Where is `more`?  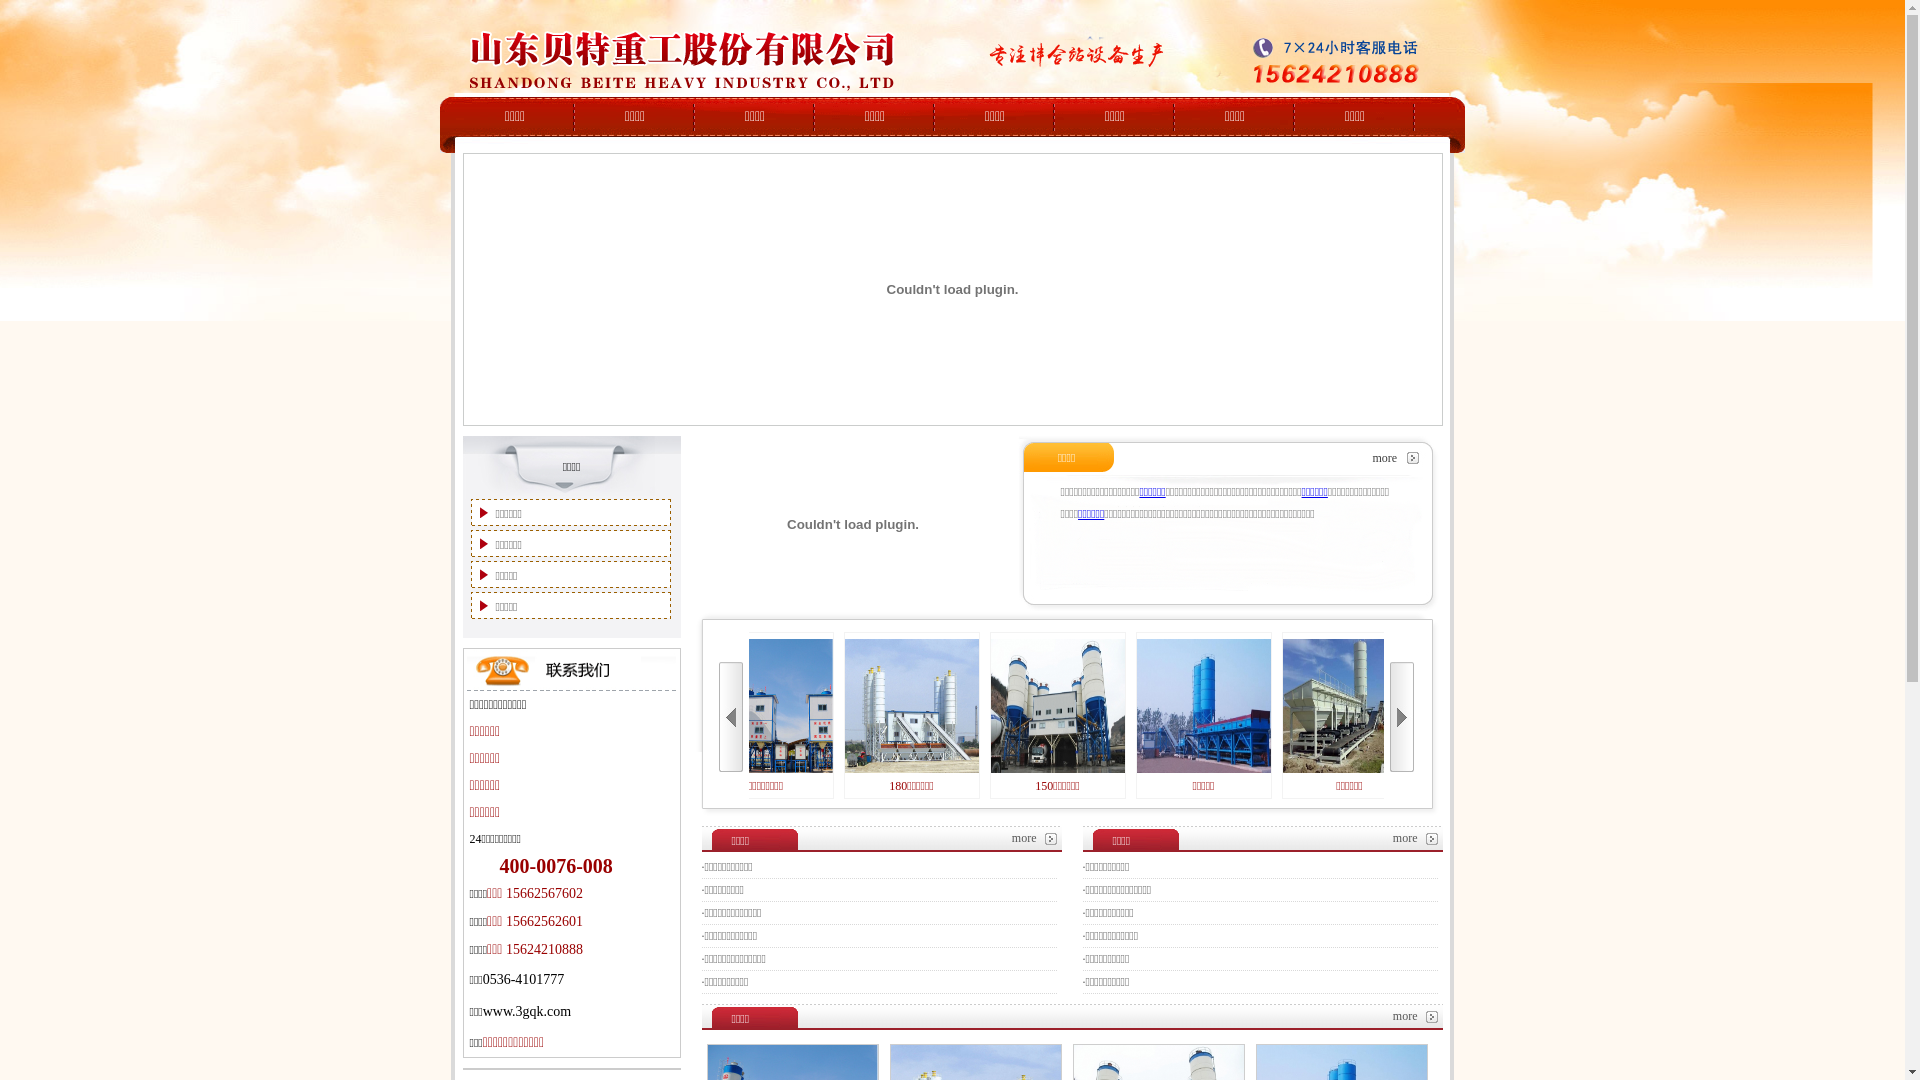
more is located at coordinates (1406, 838).